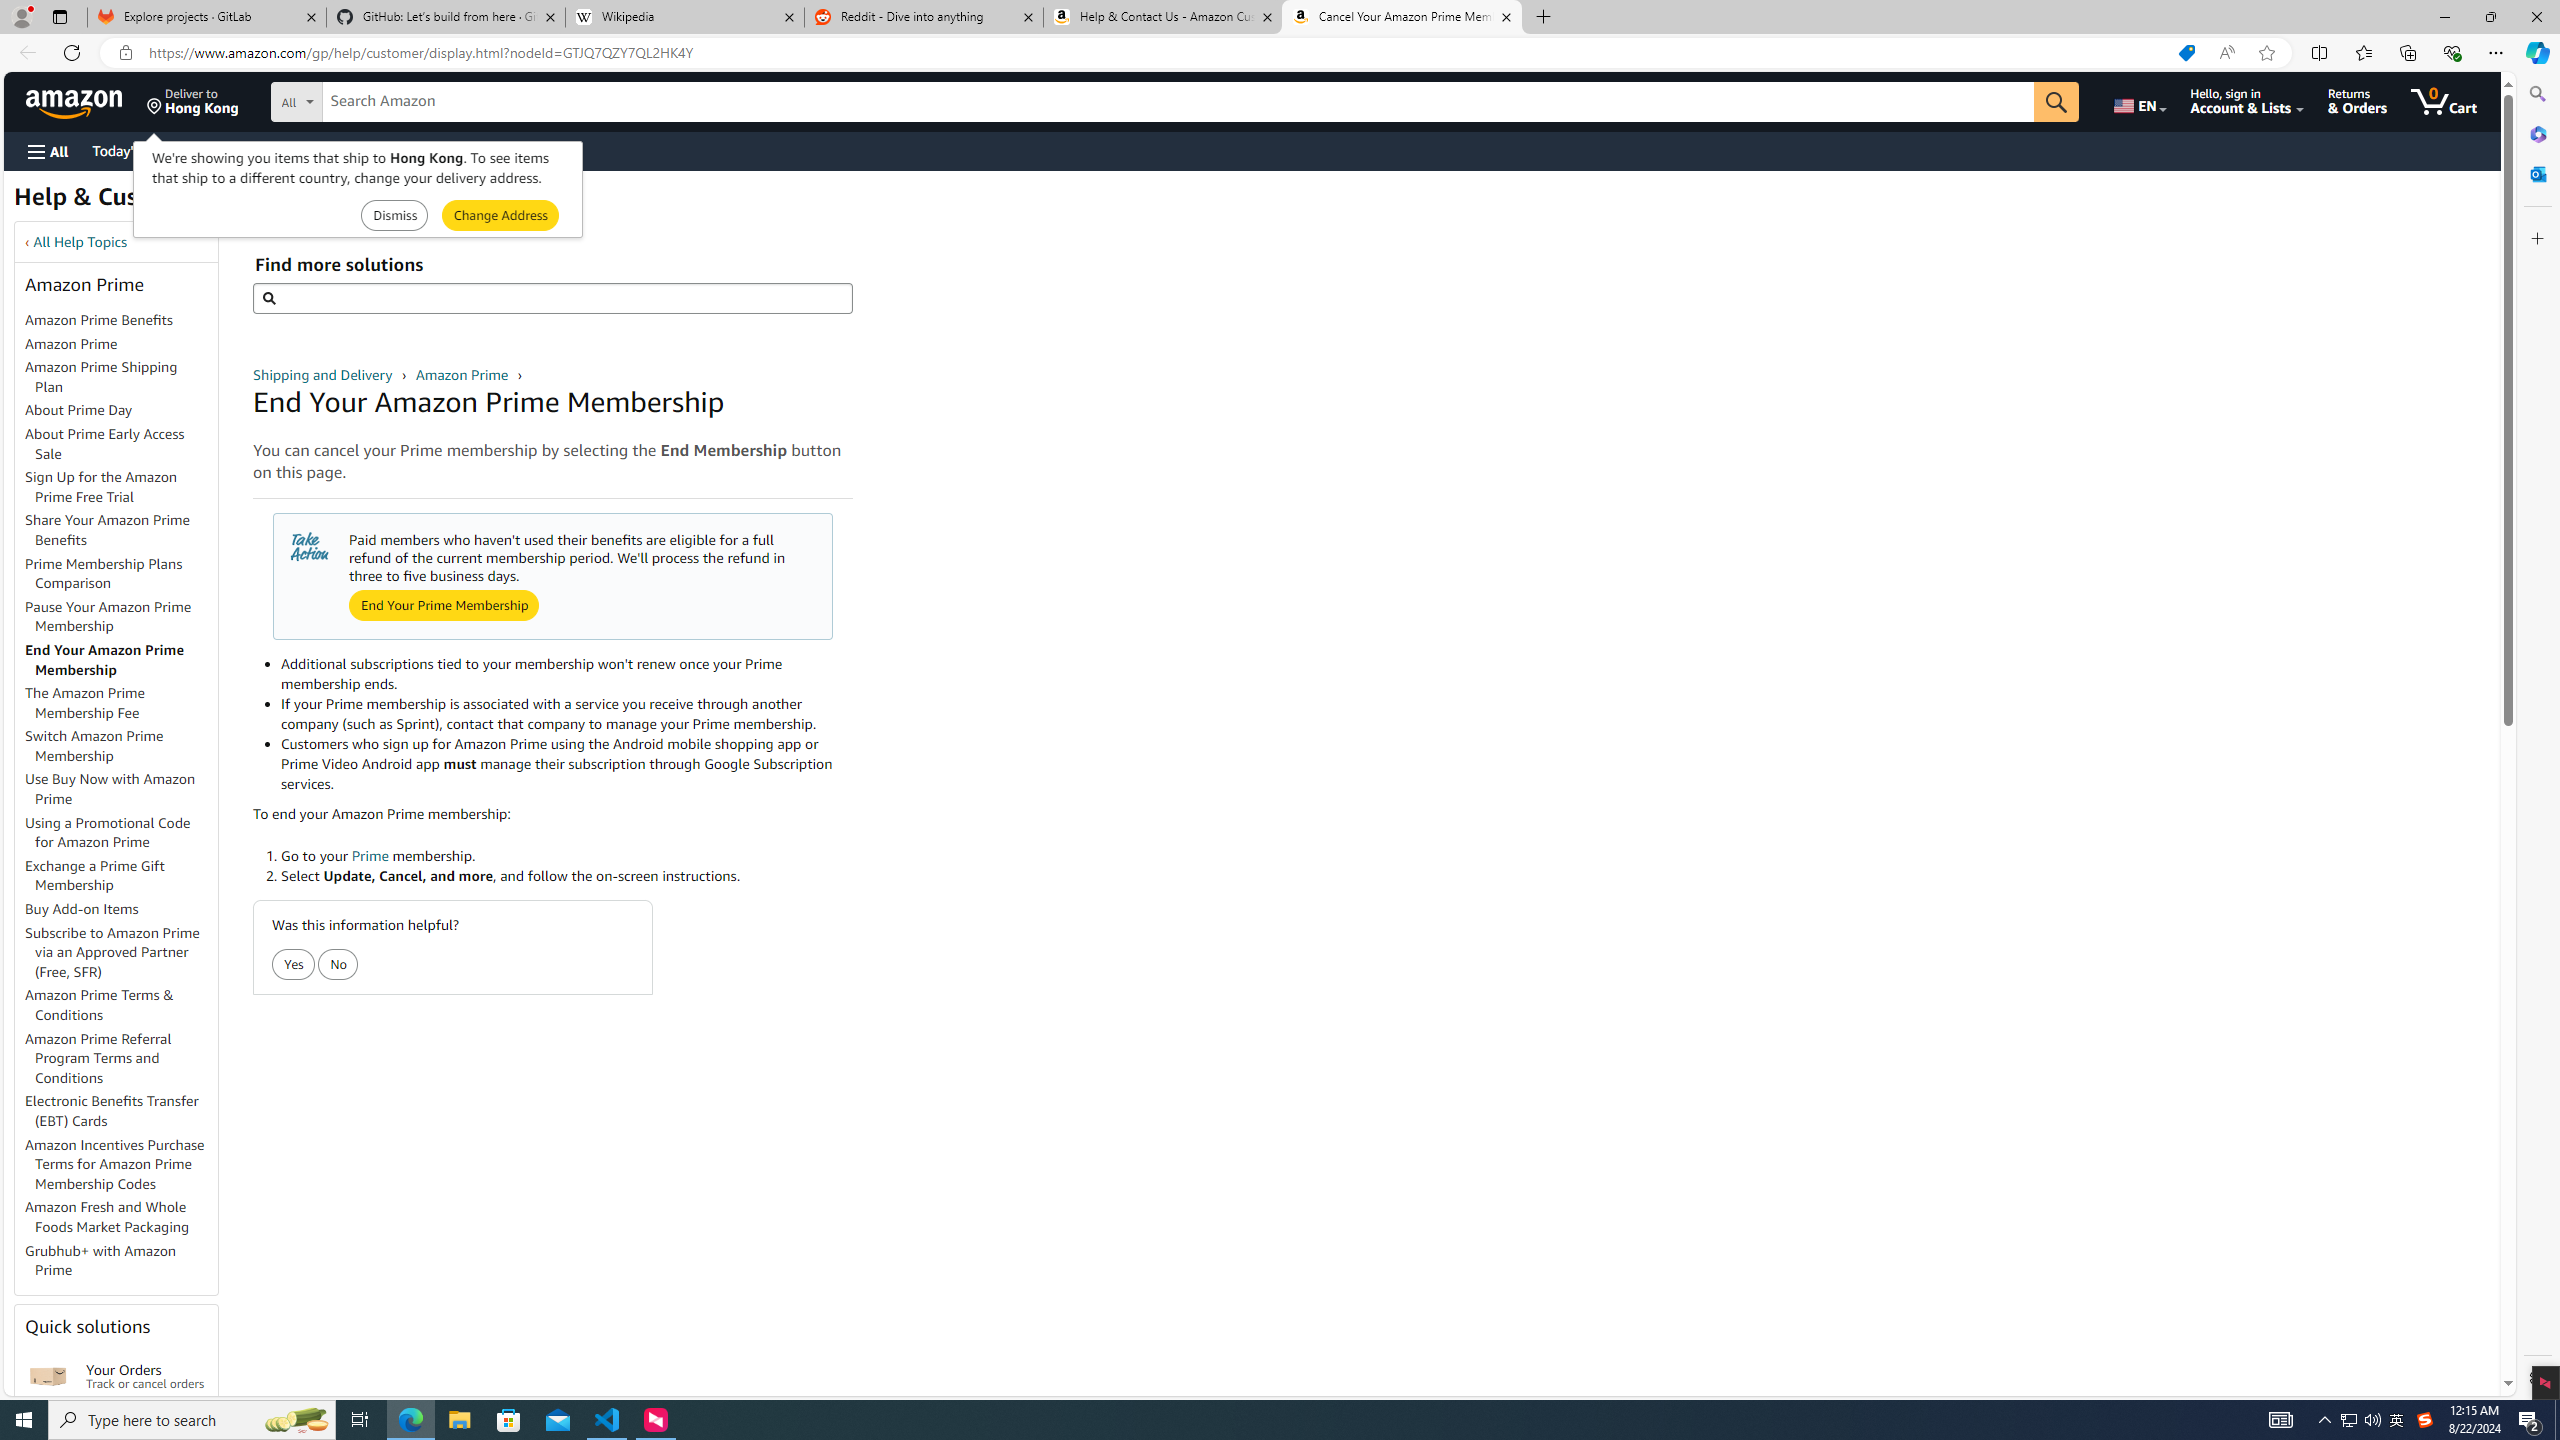  I want to click on Amazon Prime, so click(121, 344).